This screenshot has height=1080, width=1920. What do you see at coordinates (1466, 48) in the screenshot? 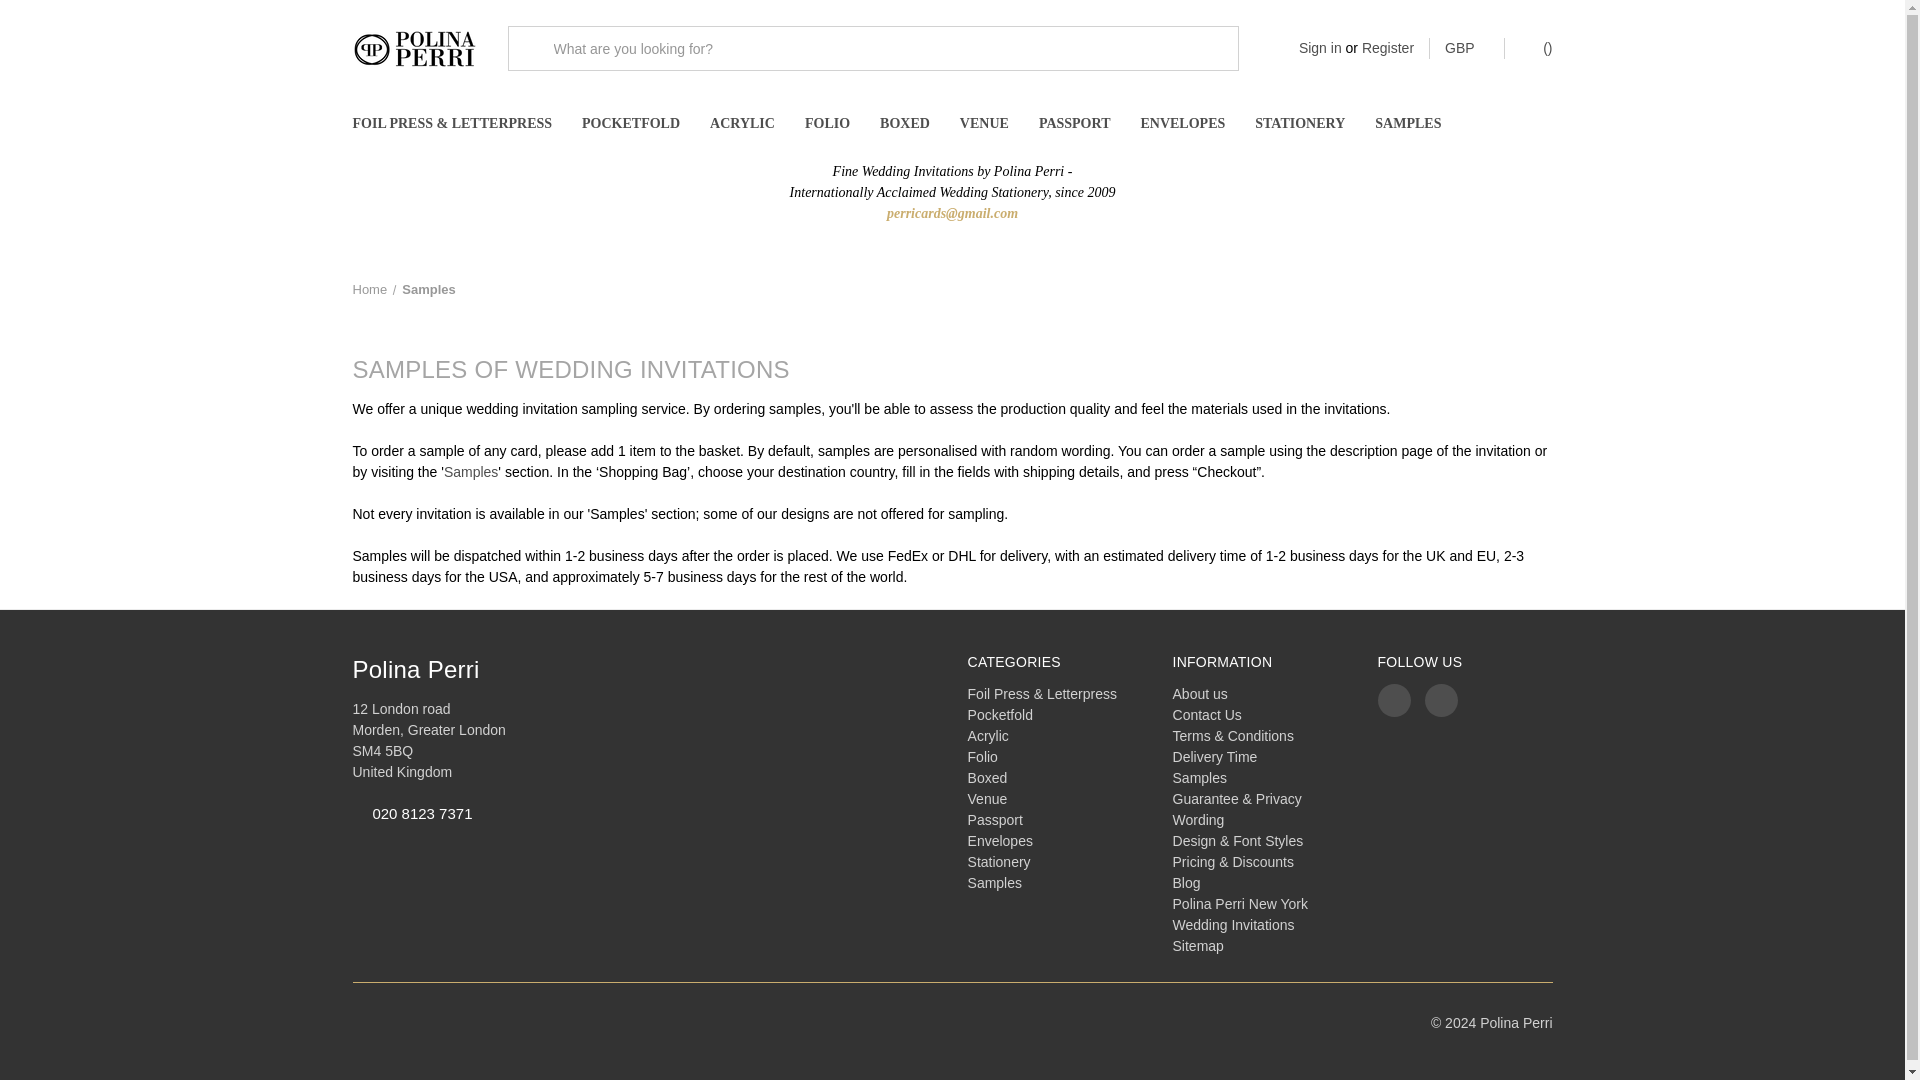
I see `GBP` at bounding box center [1466, 48].